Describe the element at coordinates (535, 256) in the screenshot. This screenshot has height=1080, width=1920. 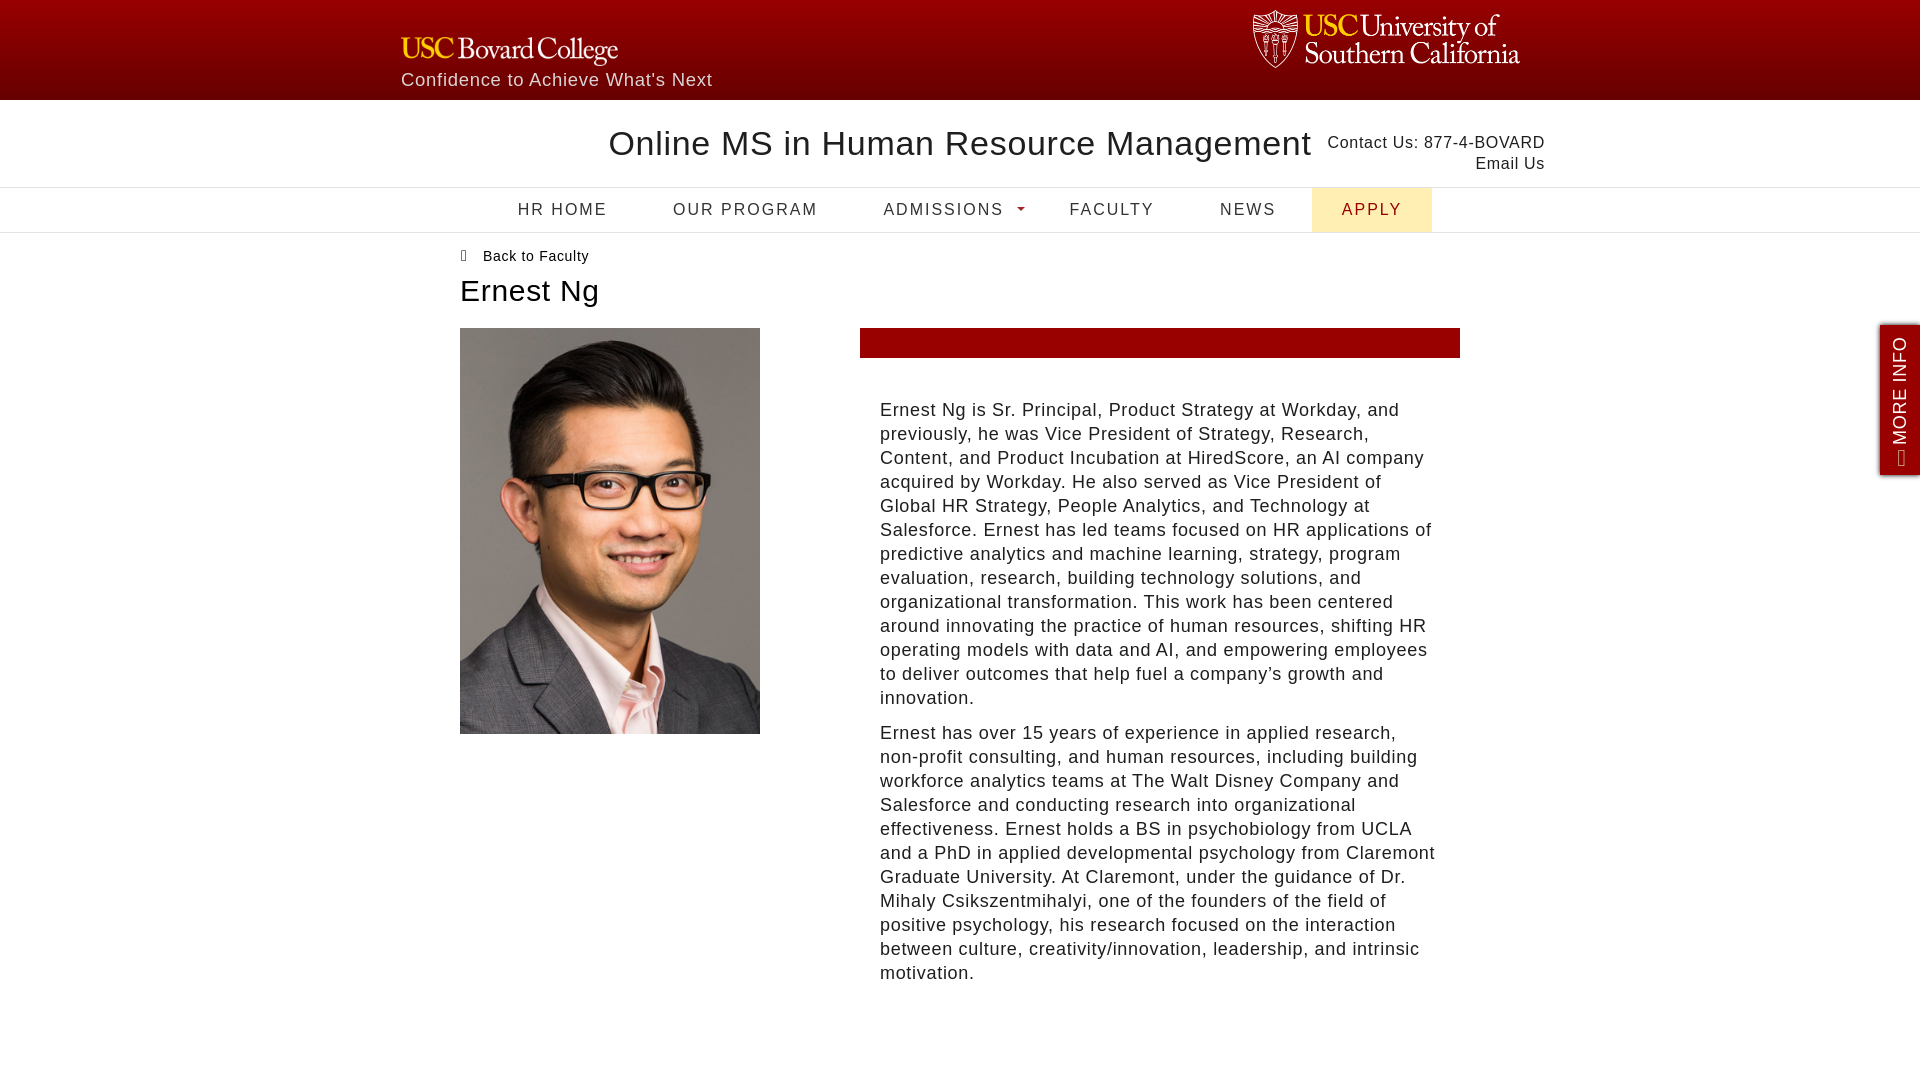
I see `Back to Faculty` at that location.